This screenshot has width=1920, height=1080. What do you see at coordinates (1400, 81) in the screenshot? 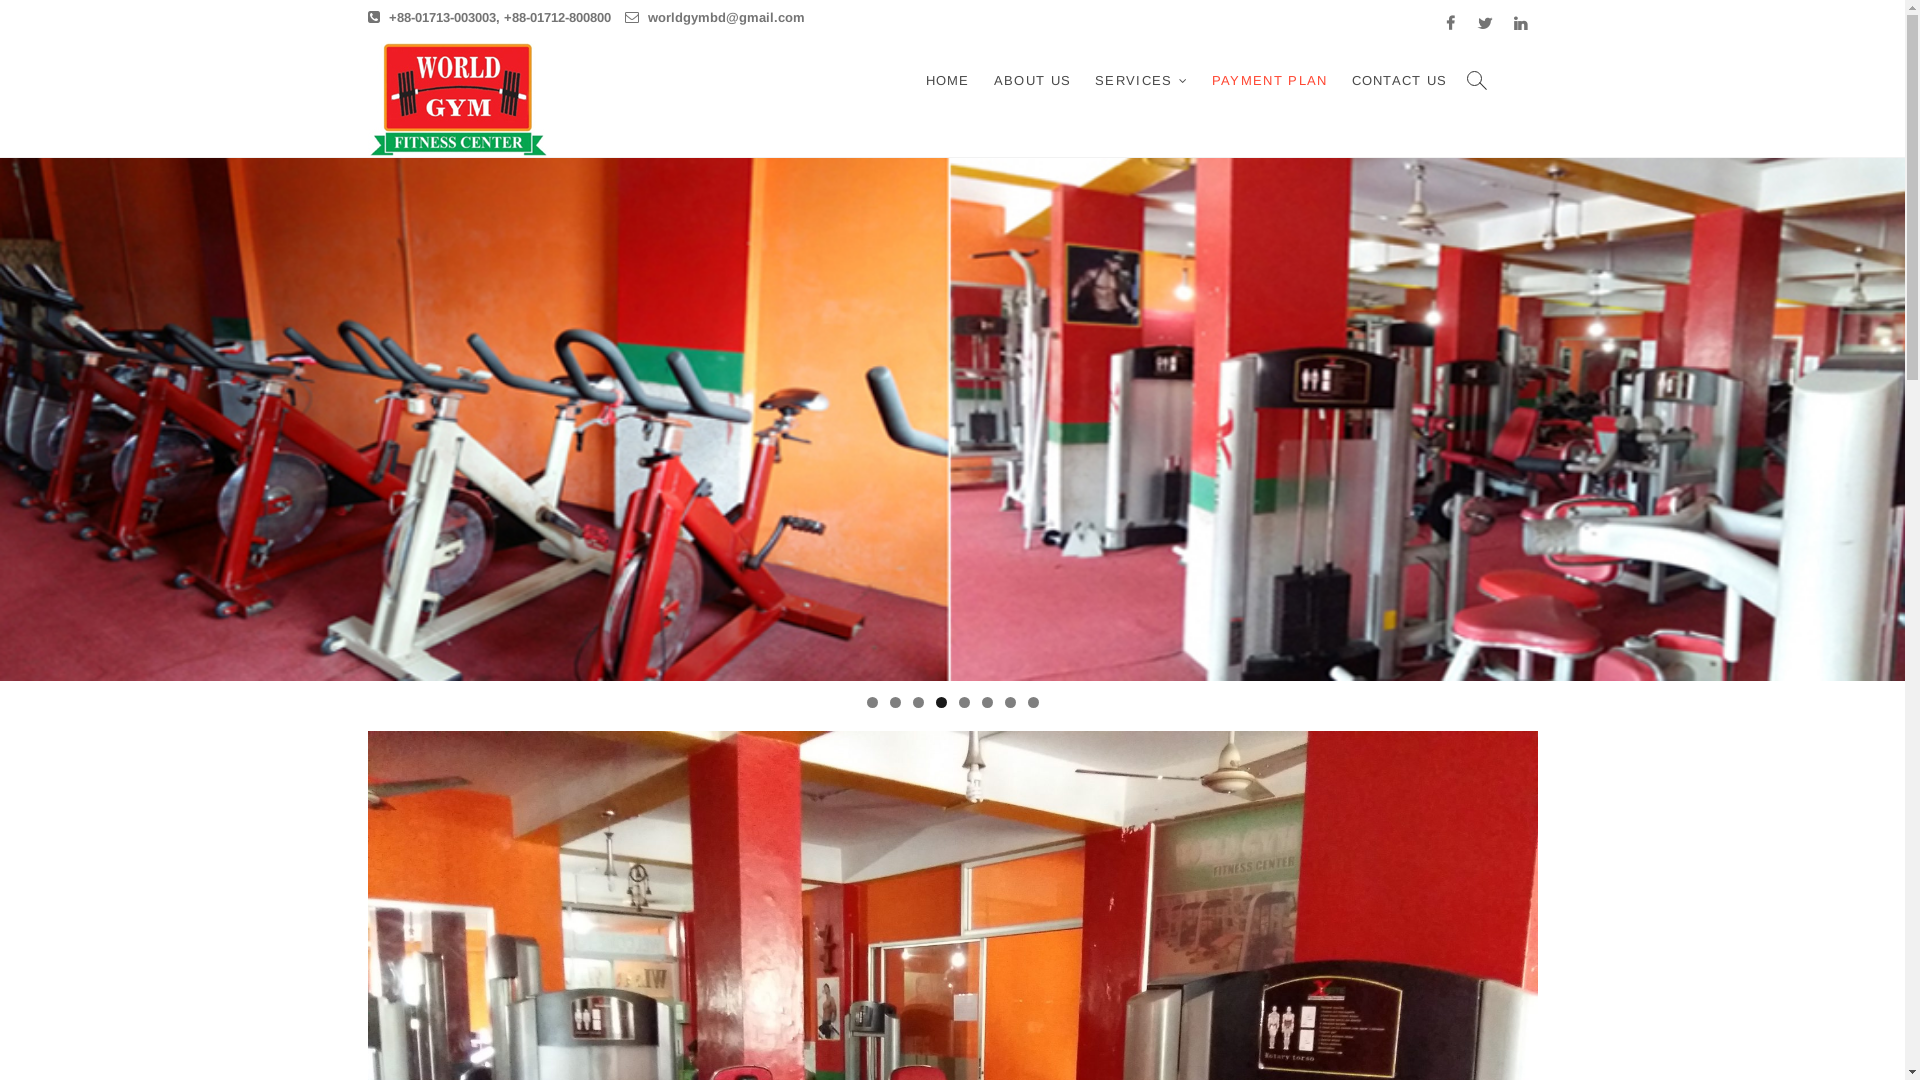
I see `CONTACT US` at bounding box center [1400, 81].